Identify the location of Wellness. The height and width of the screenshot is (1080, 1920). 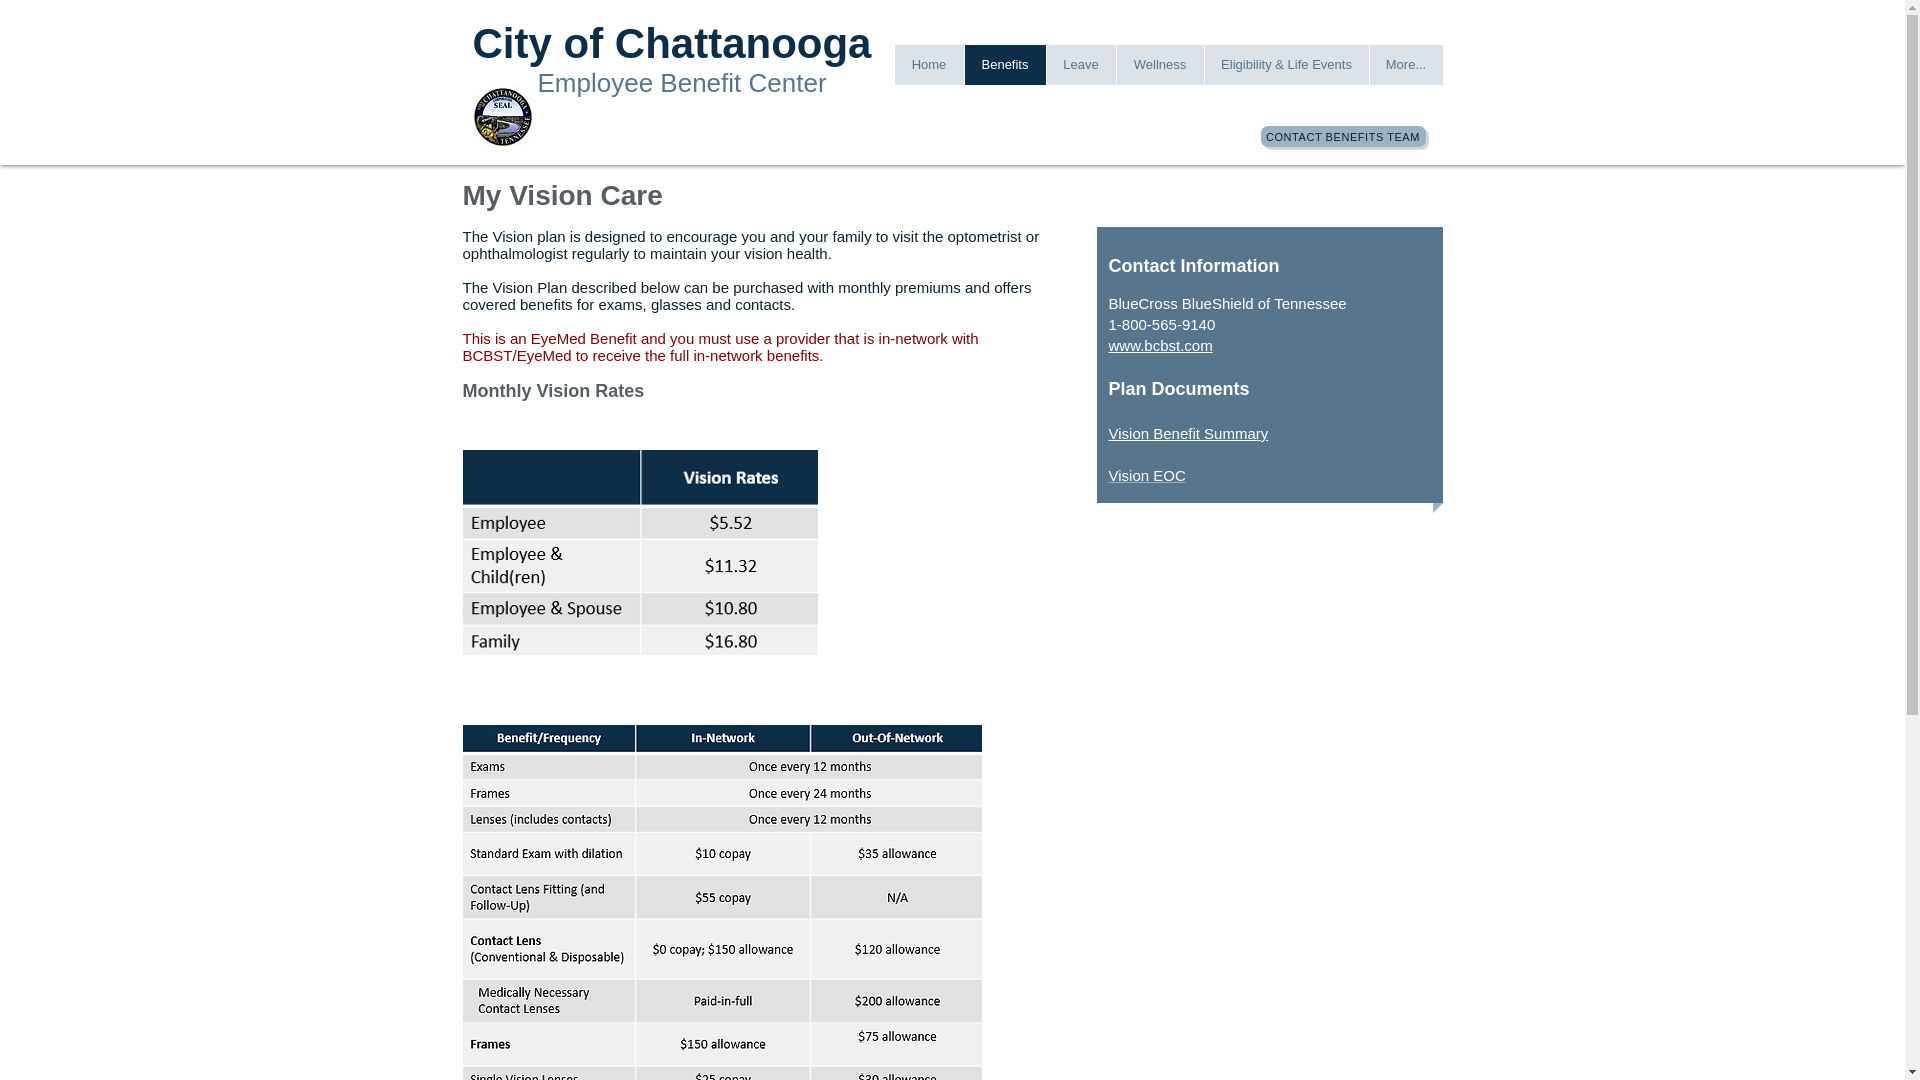
(1159, 65).